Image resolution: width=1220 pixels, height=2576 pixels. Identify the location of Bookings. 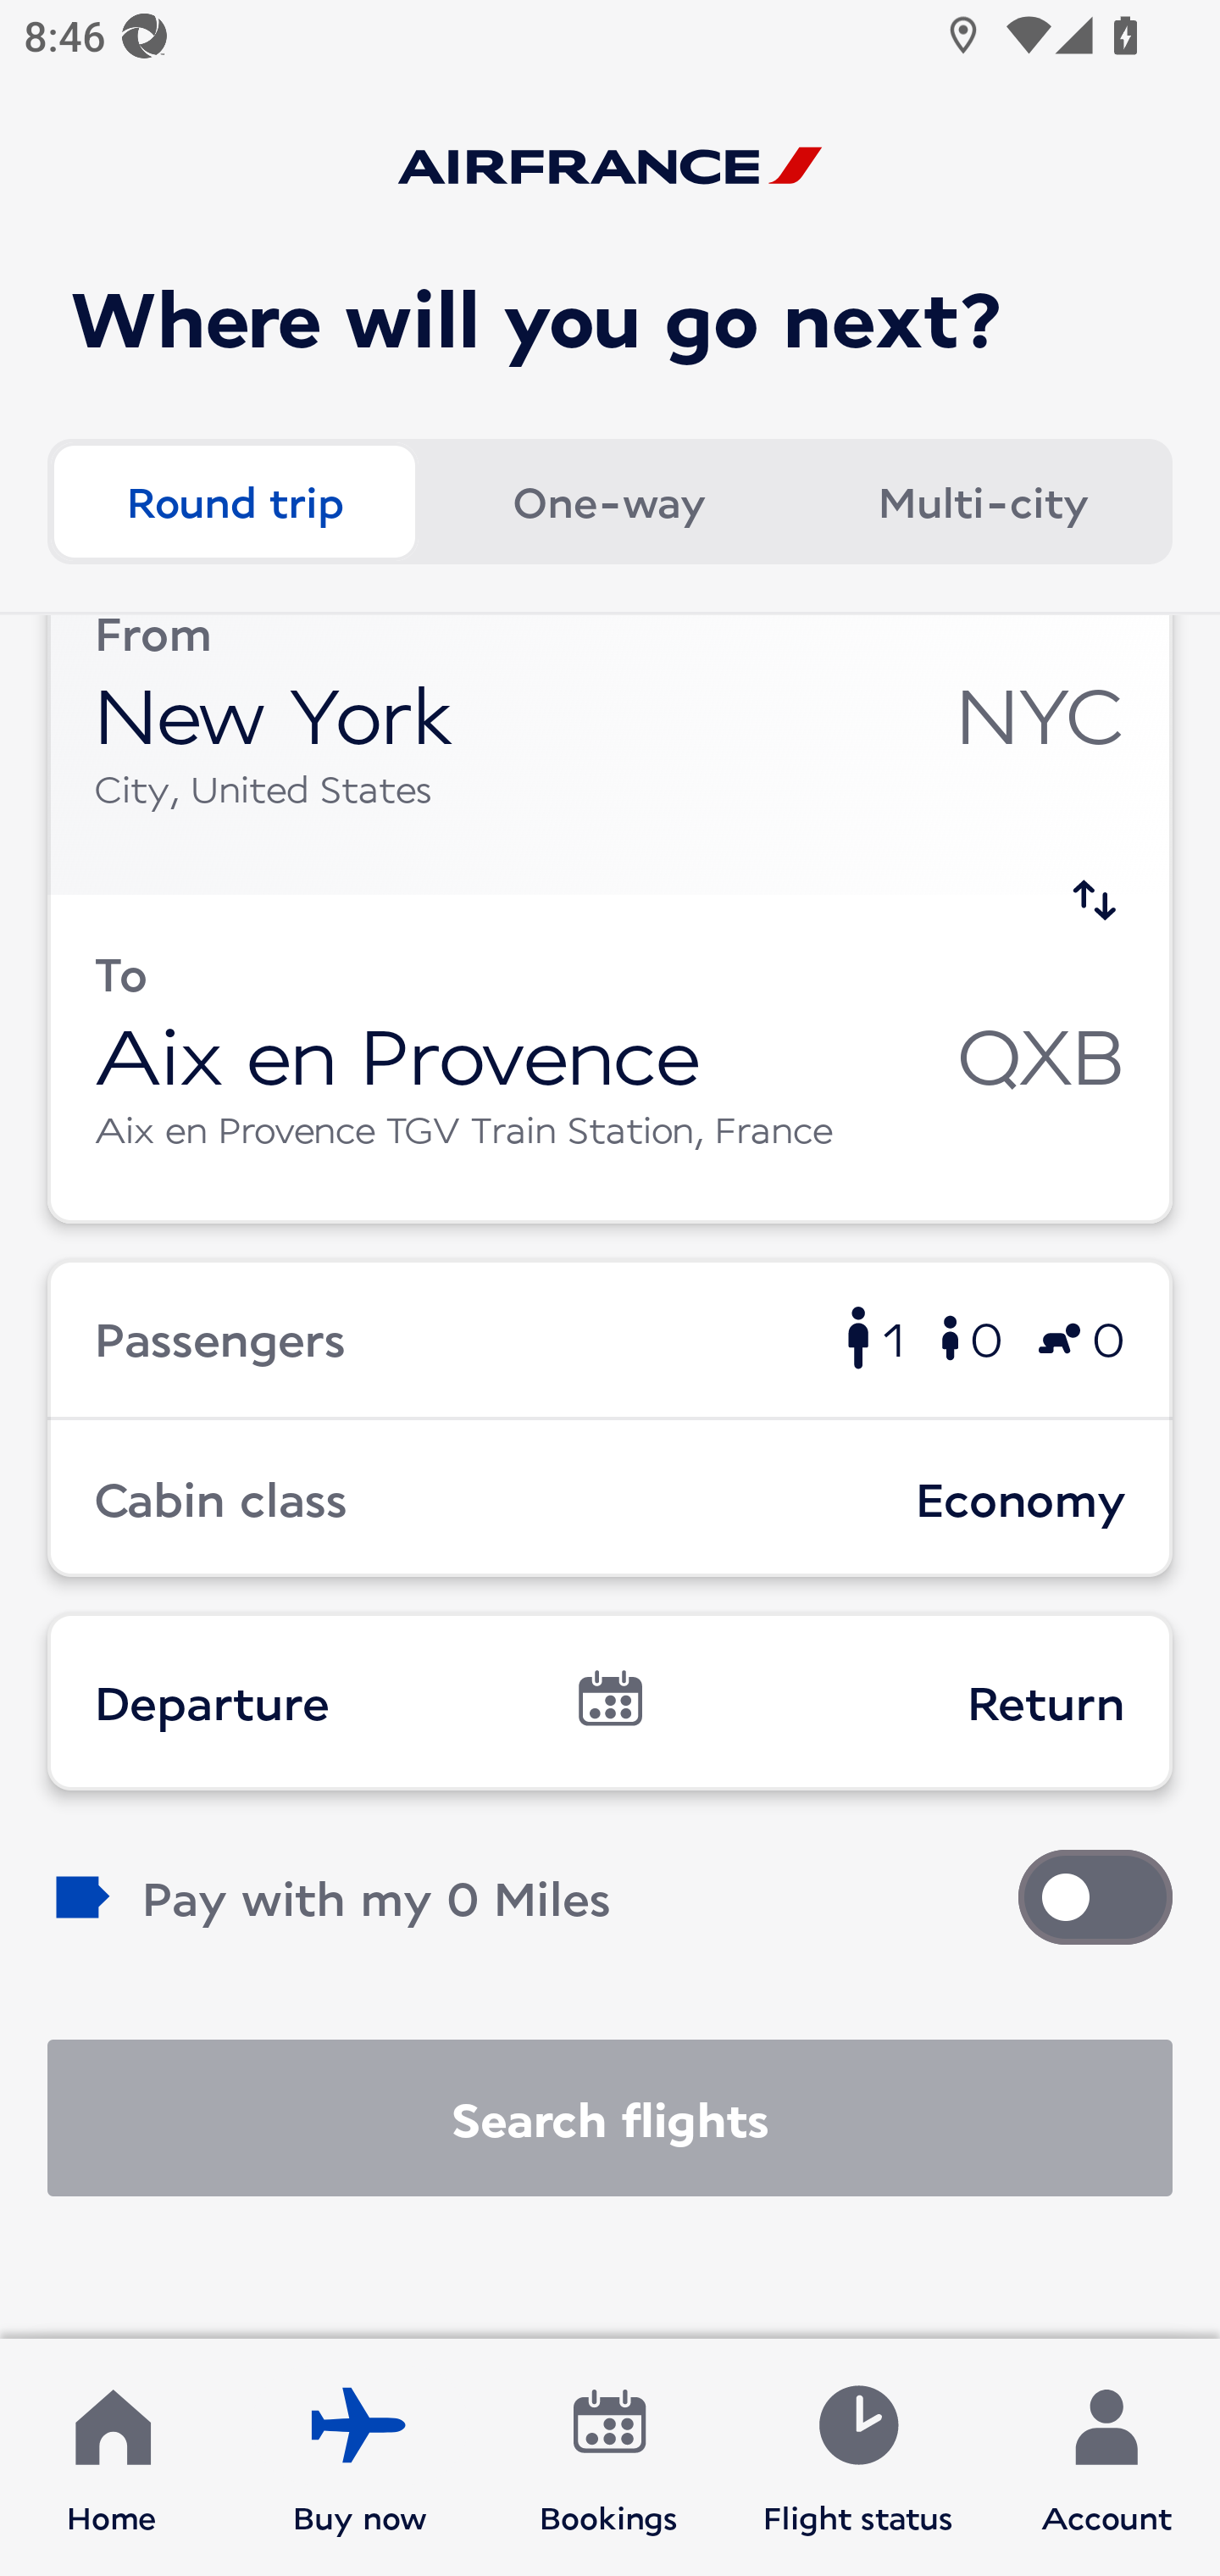
(609, 2457).